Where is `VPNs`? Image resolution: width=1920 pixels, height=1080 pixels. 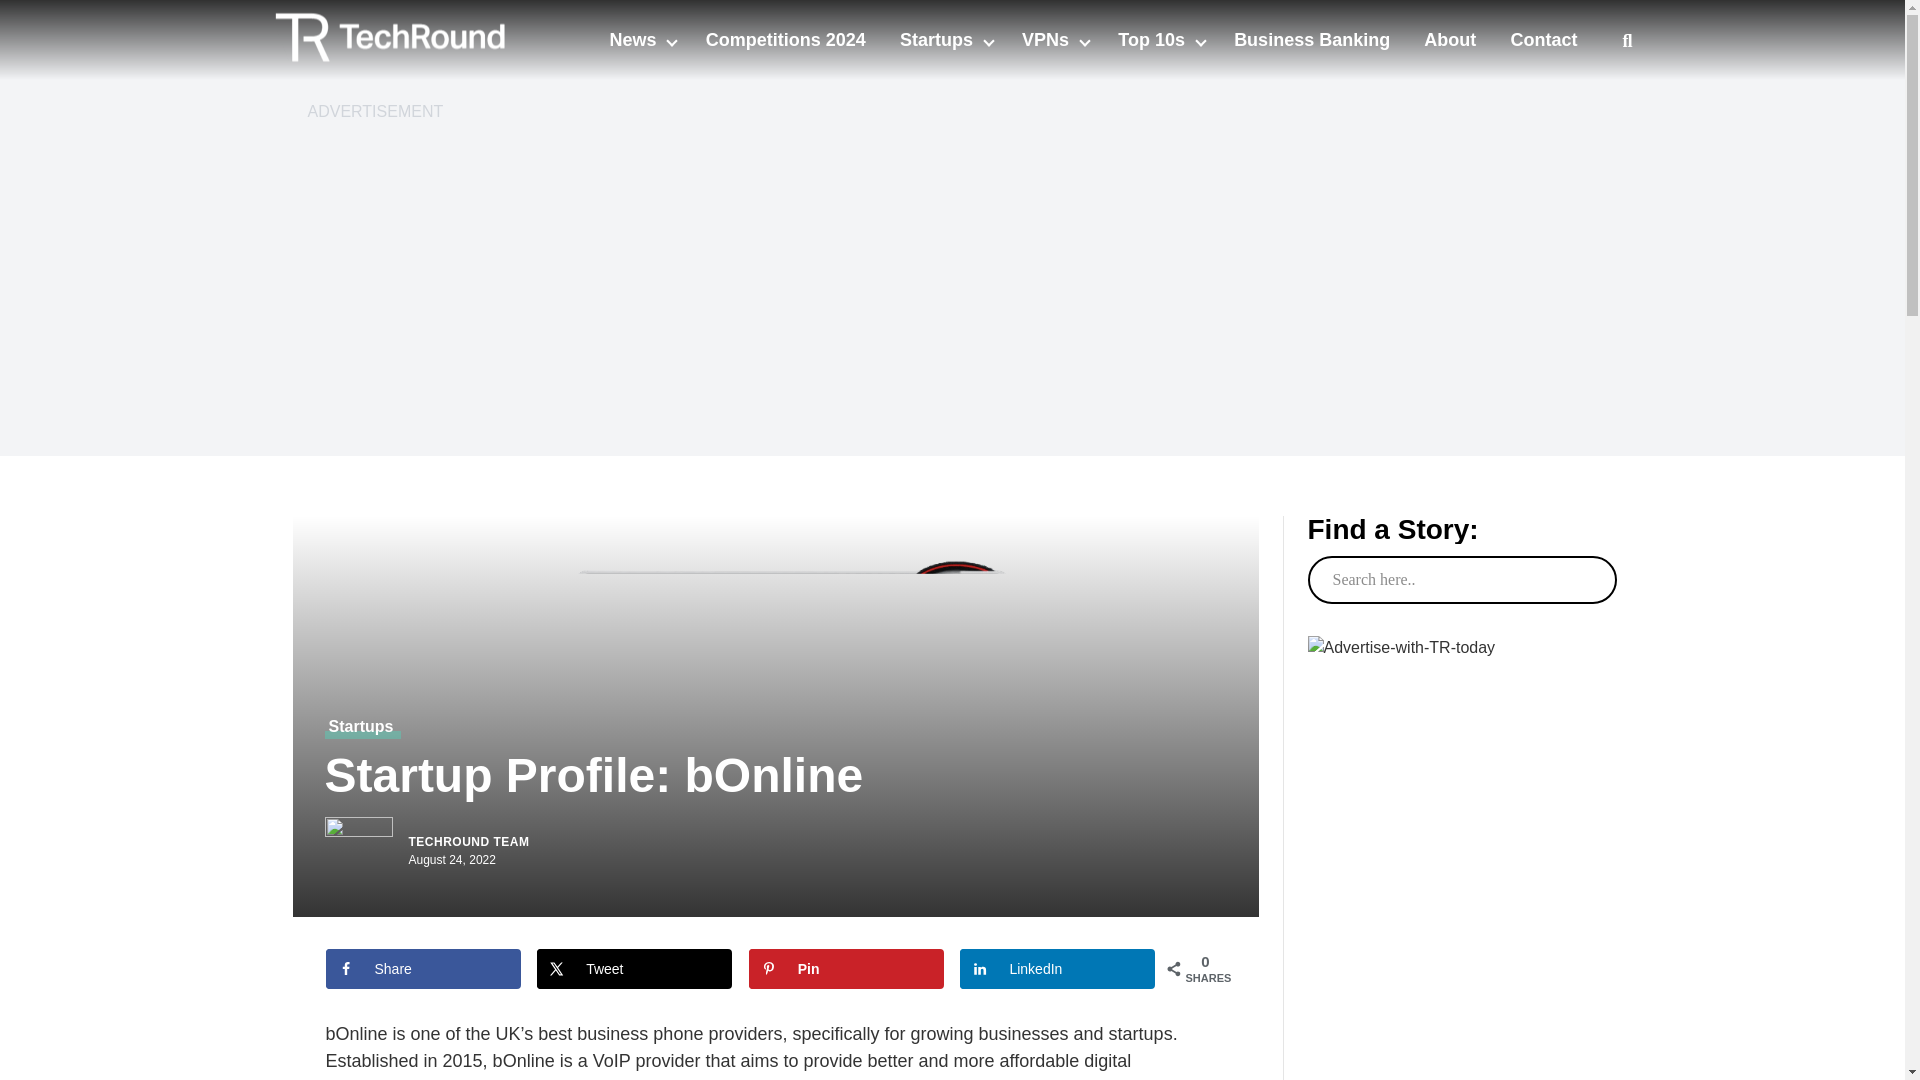 VPNs is located at coordinates (1047, 40).